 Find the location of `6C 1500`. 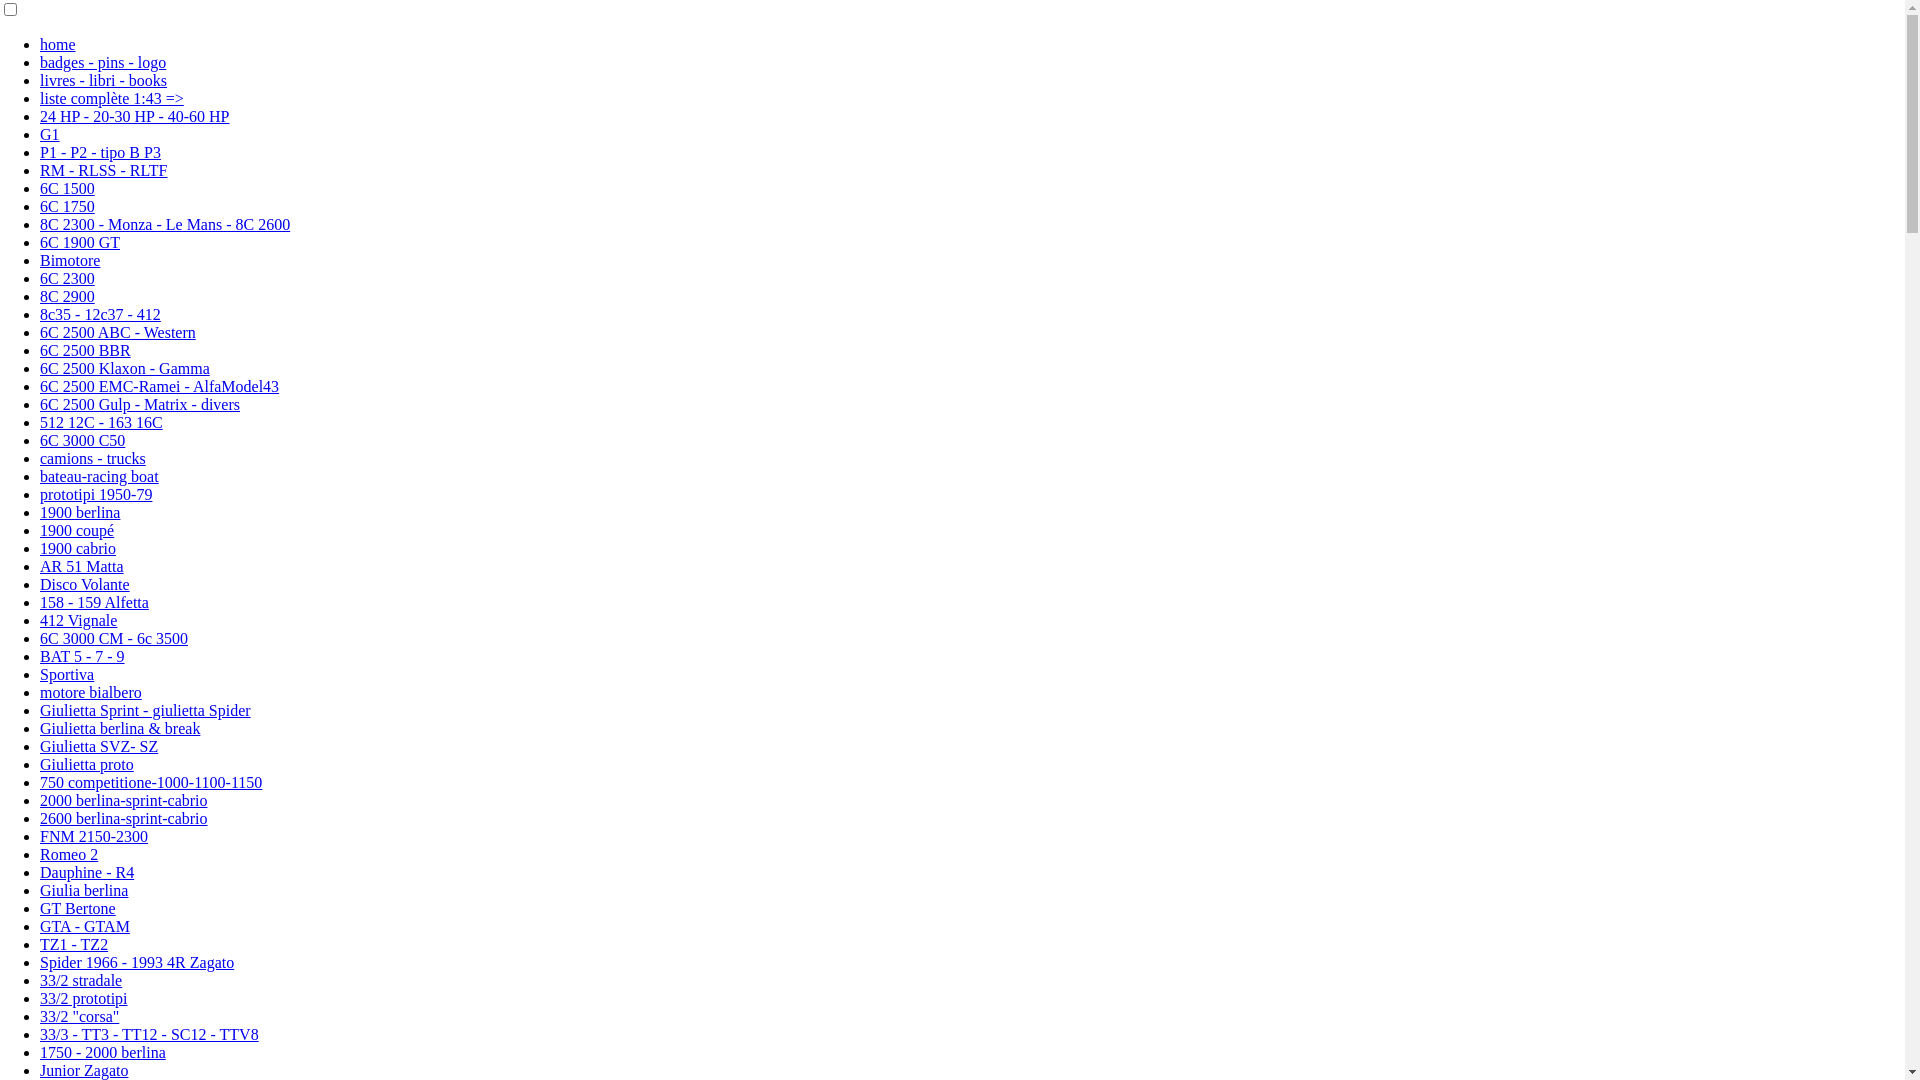

6C 1500 is located at coordinates (68, 188).